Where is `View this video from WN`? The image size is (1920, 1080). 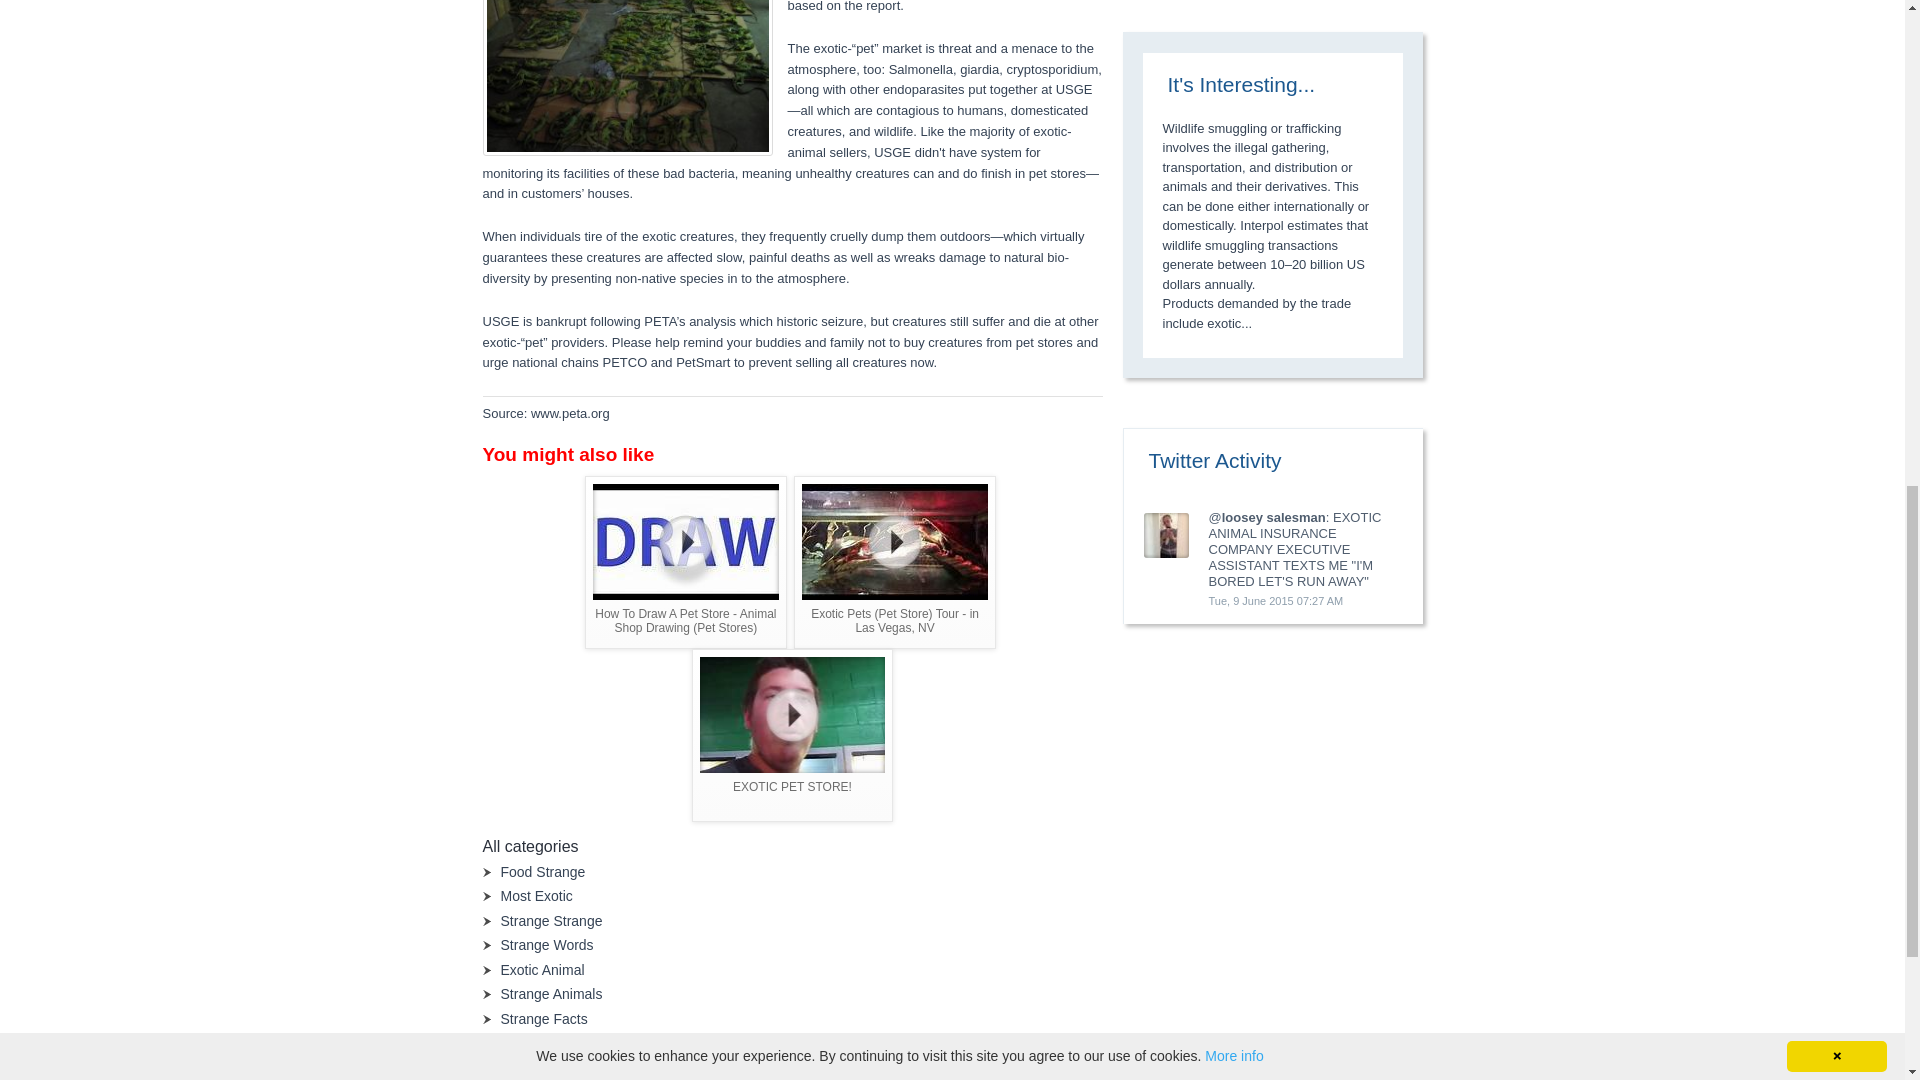 View this video from WN is located at coordinates (895, 562).